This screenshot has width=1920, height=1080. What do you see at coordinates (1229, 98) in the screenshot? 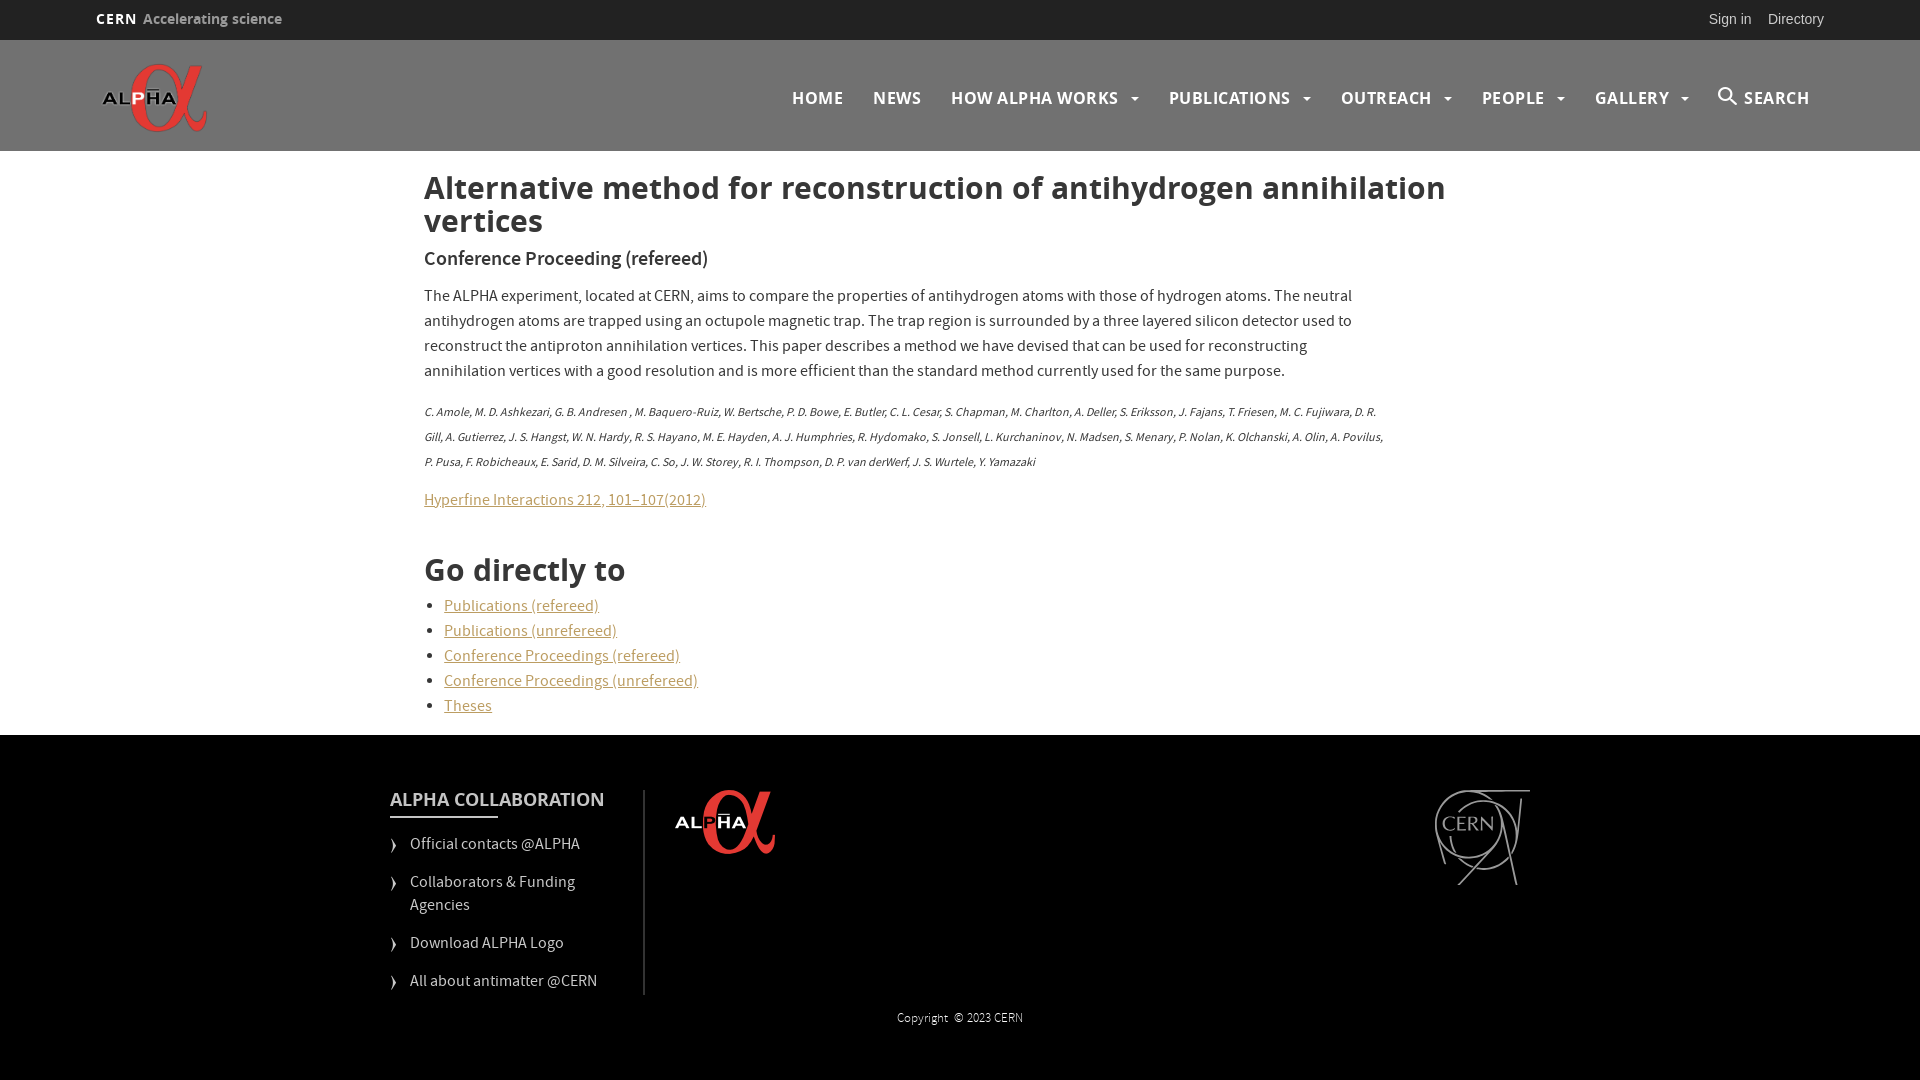
I see `PUBLICATIONS` at bounding box center [1229, 98].